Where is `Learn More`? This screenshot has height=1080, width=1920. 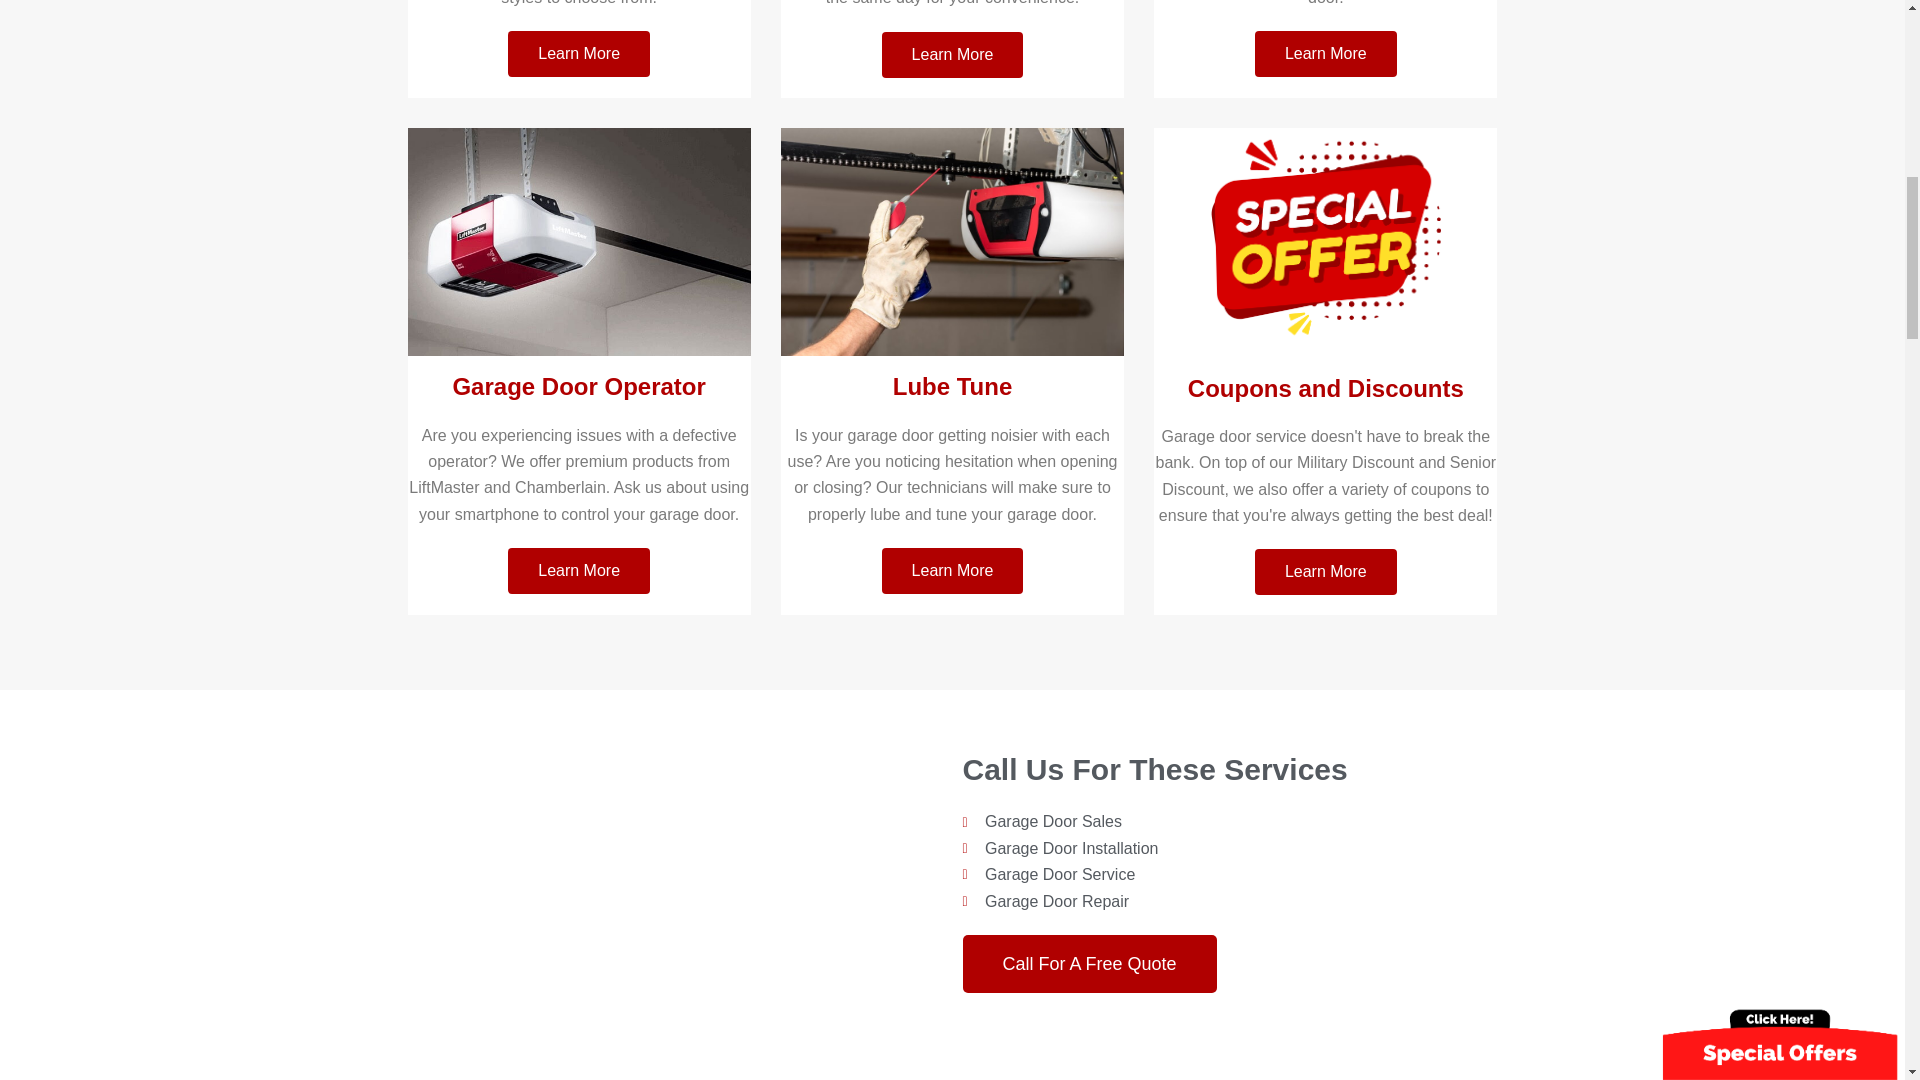 Learn More is located at coordinates (1326, 54).